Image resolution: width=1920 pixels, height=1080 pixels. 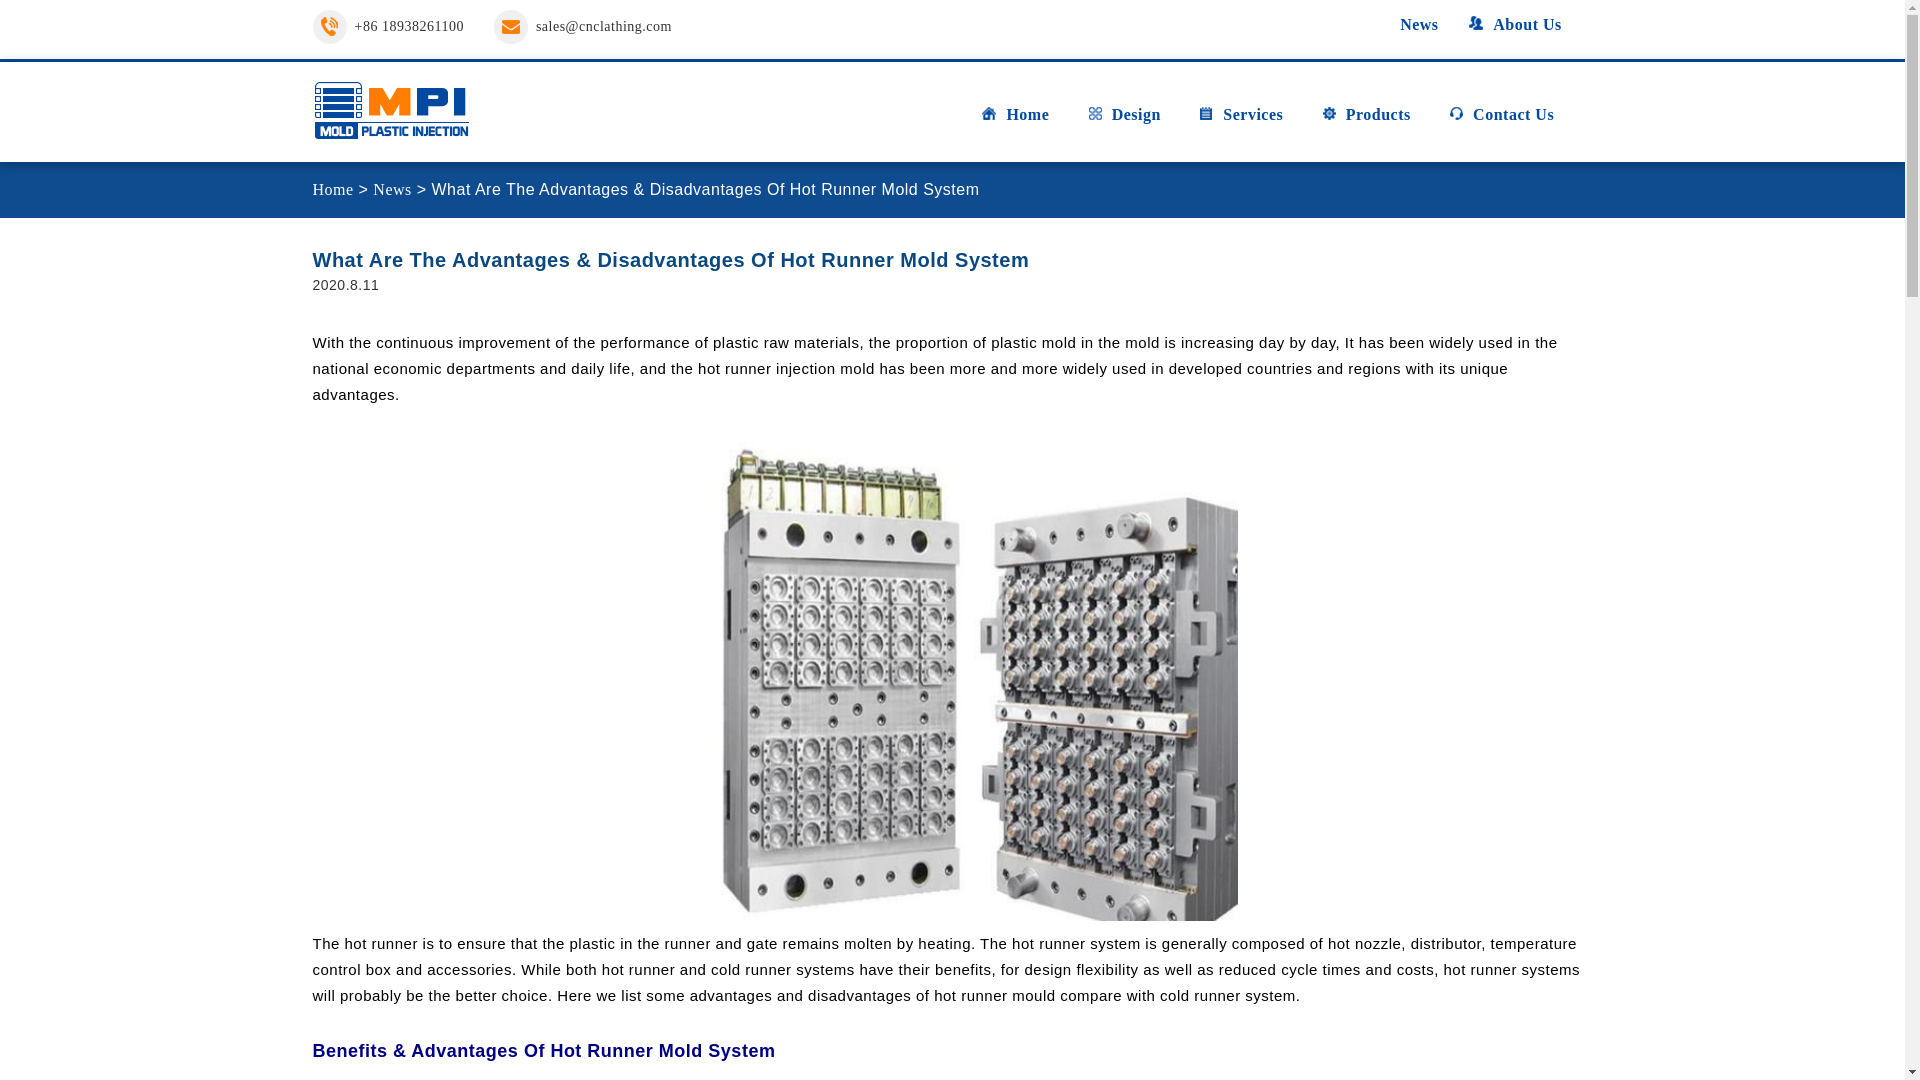 I want to click on Contact Us, so click(x=1501, y=122).